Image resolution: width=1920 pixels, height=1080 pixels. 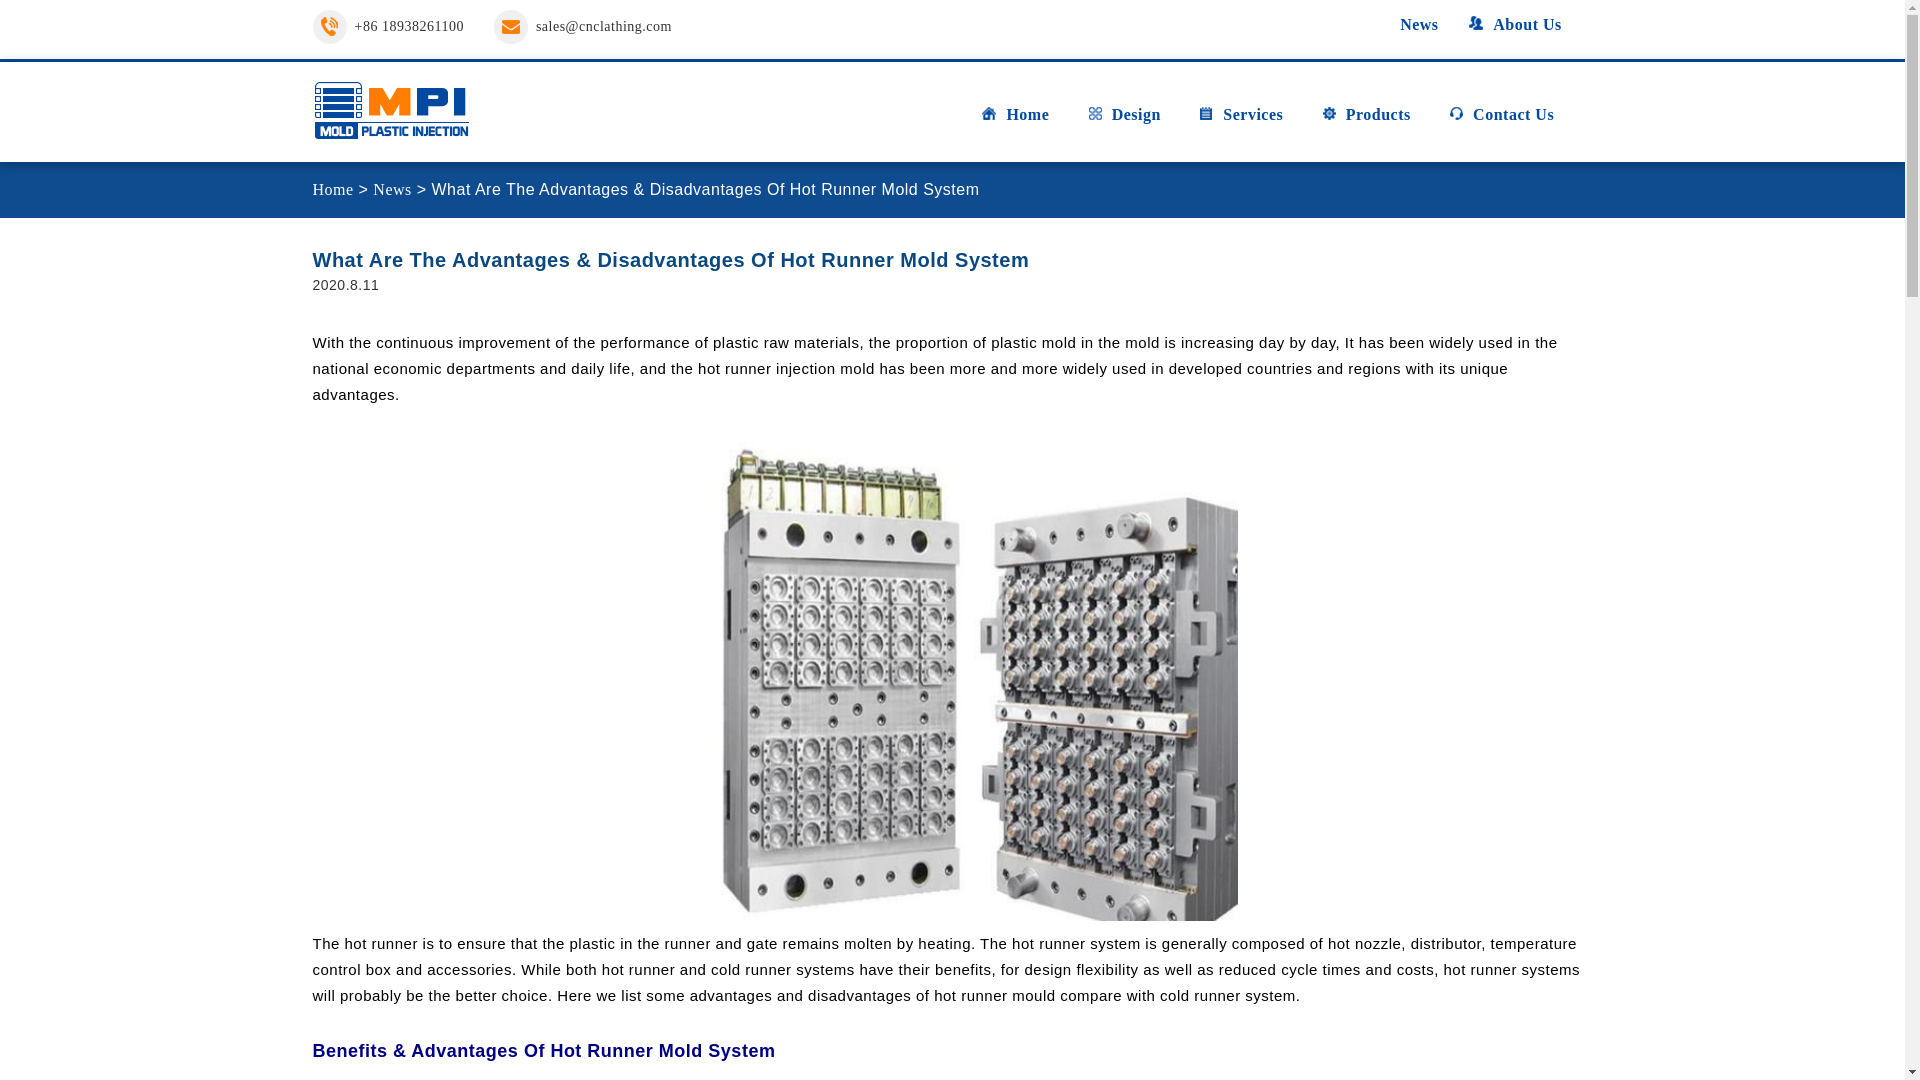 I want to click on Contact Us, so click(x=1501, y=122).